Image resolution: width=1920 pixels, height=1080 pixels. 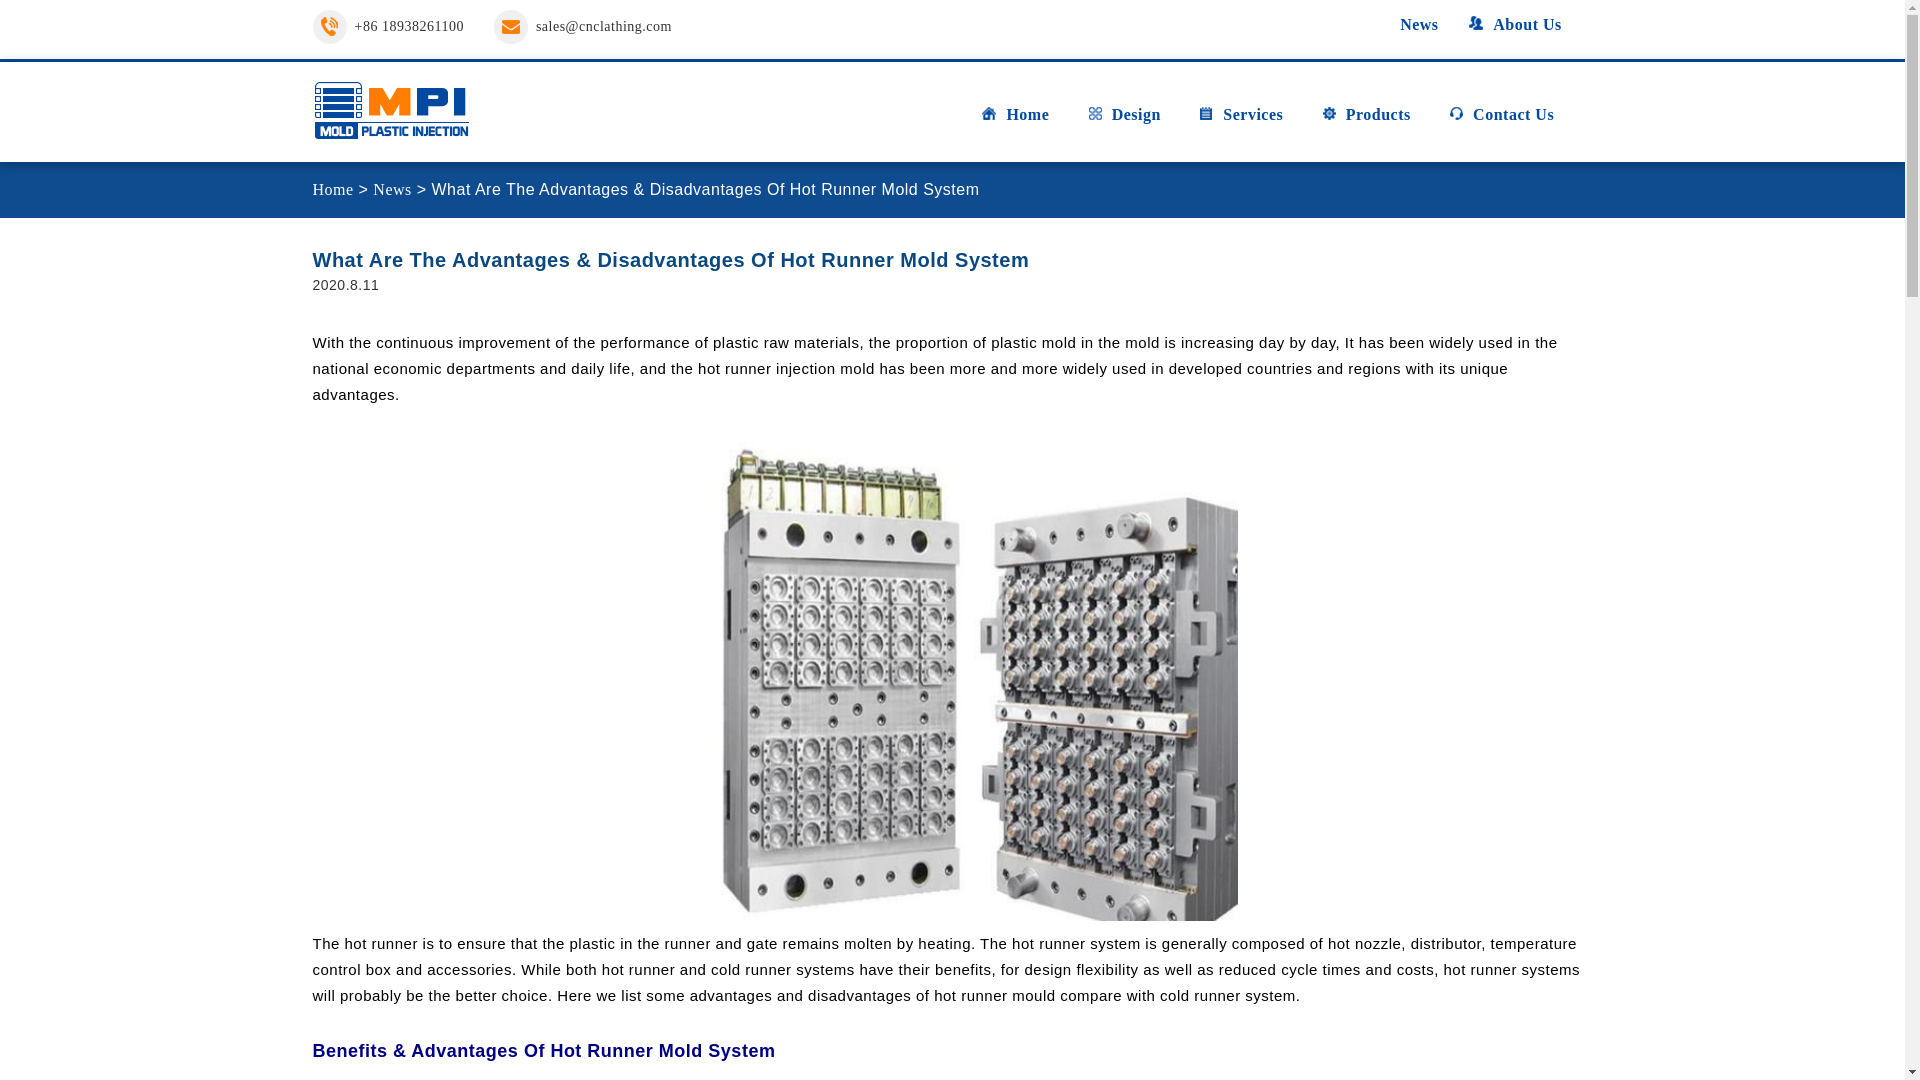 I want to click on Contact Us, so click(x=1501, y=122).